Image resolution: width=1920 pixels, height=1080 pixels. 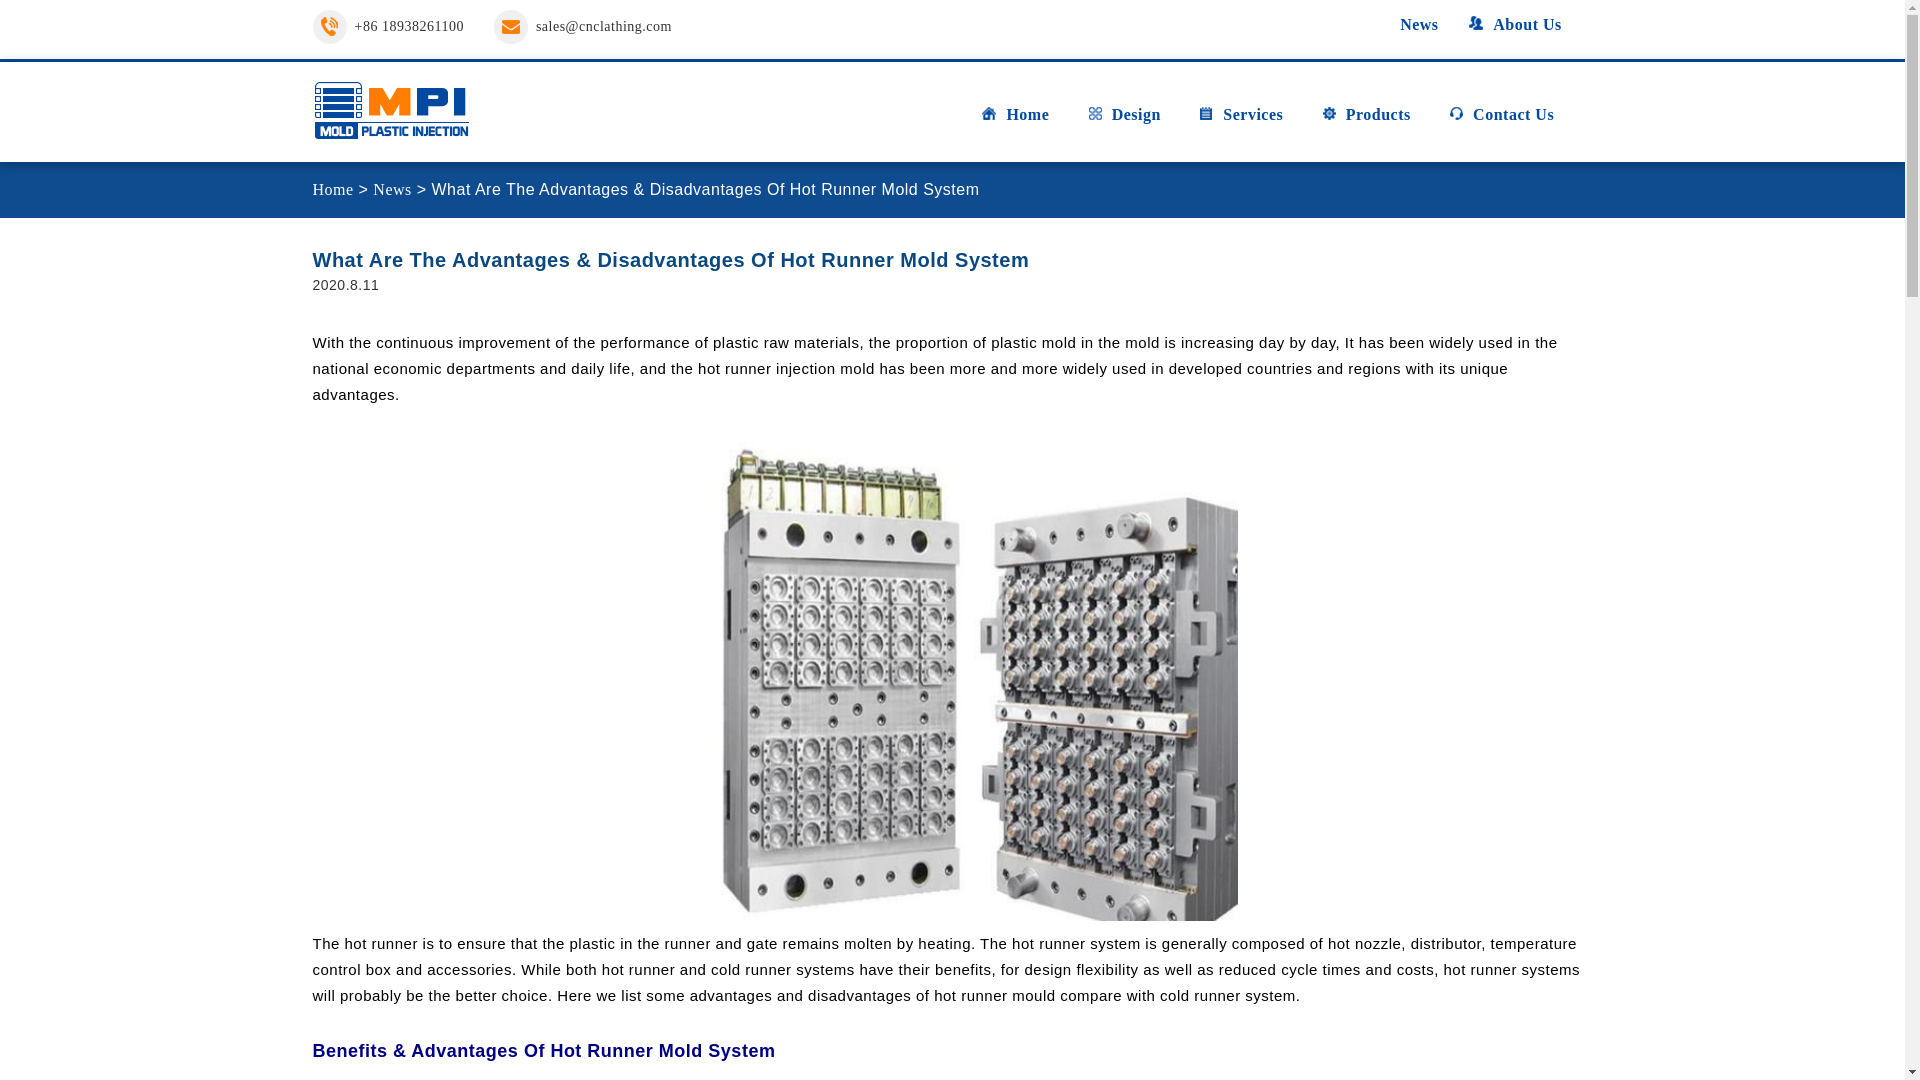 I want to click on Contact Us, so click(x=1501, y=122).